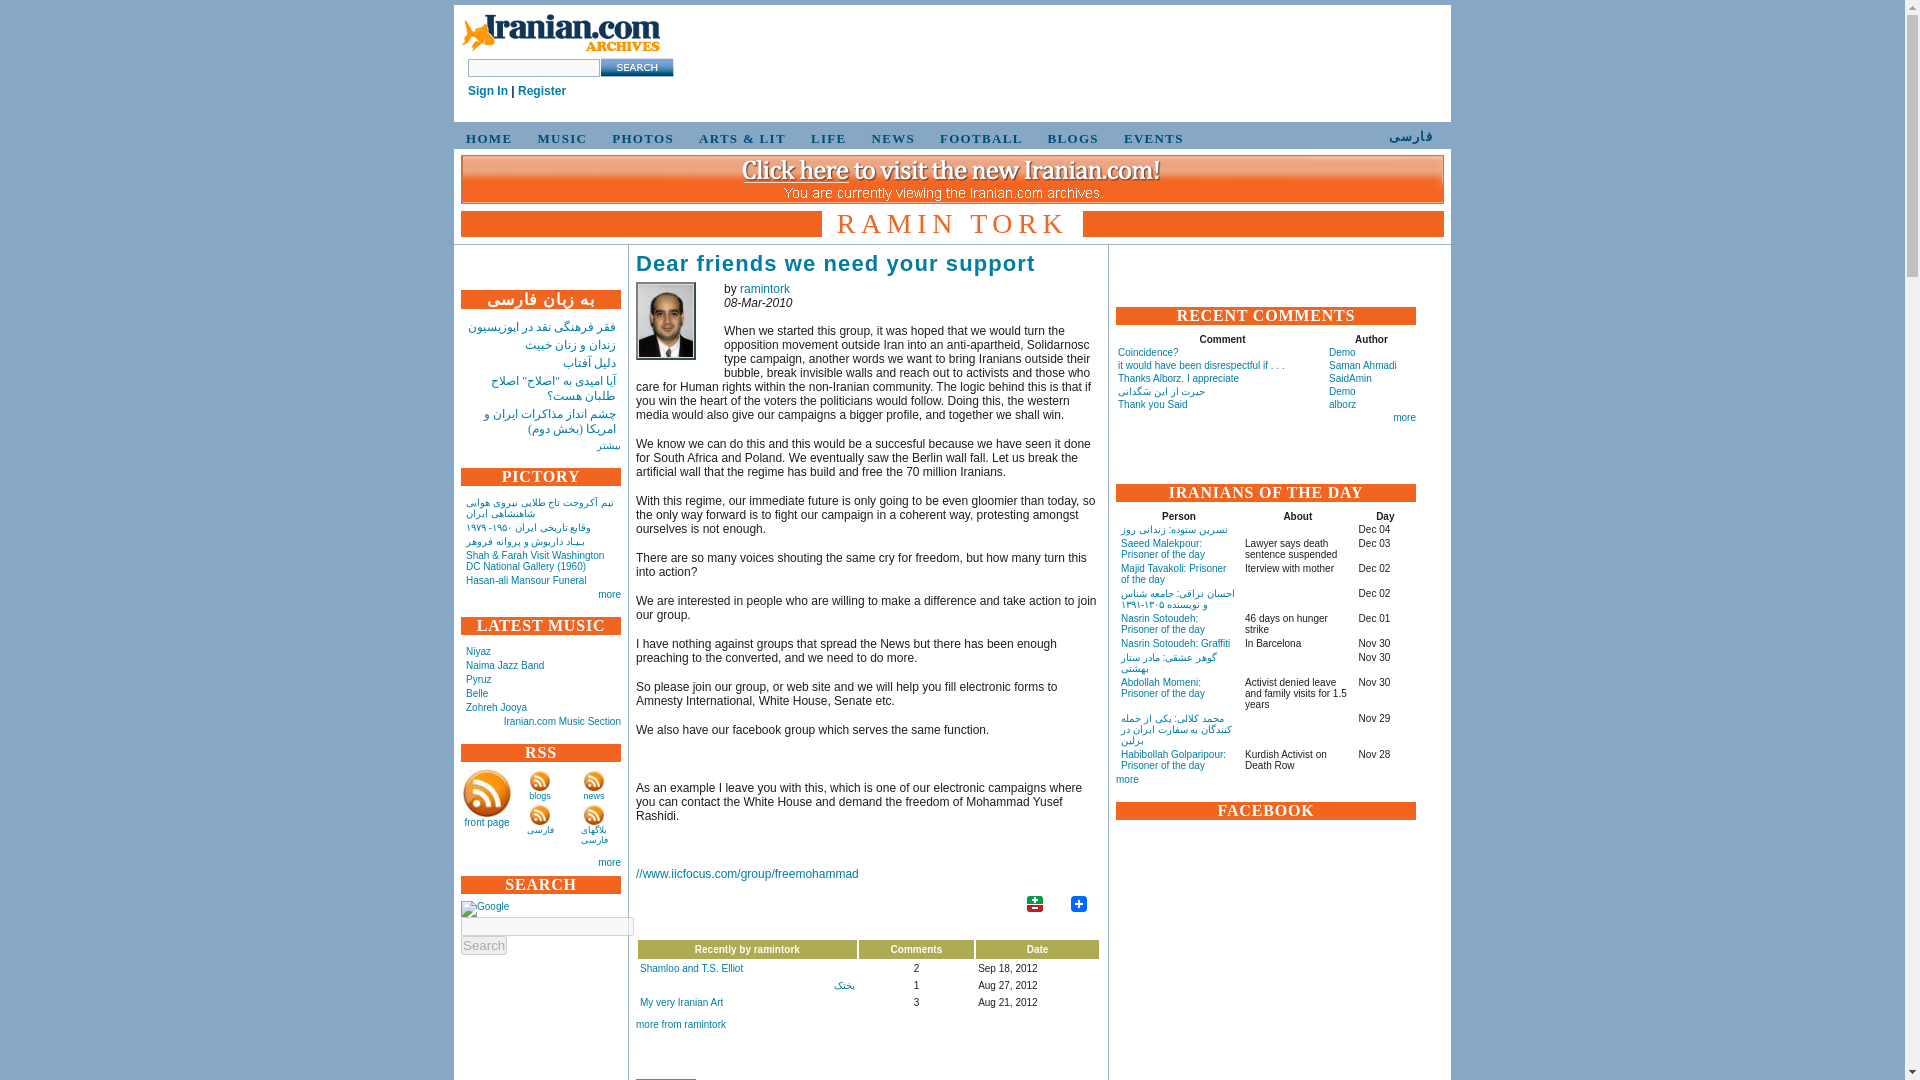 This screenshot has width=1920, height=1080. Describe the element at coordinates (478, 650) in the screenshot. I see `Niyaz` at that location.